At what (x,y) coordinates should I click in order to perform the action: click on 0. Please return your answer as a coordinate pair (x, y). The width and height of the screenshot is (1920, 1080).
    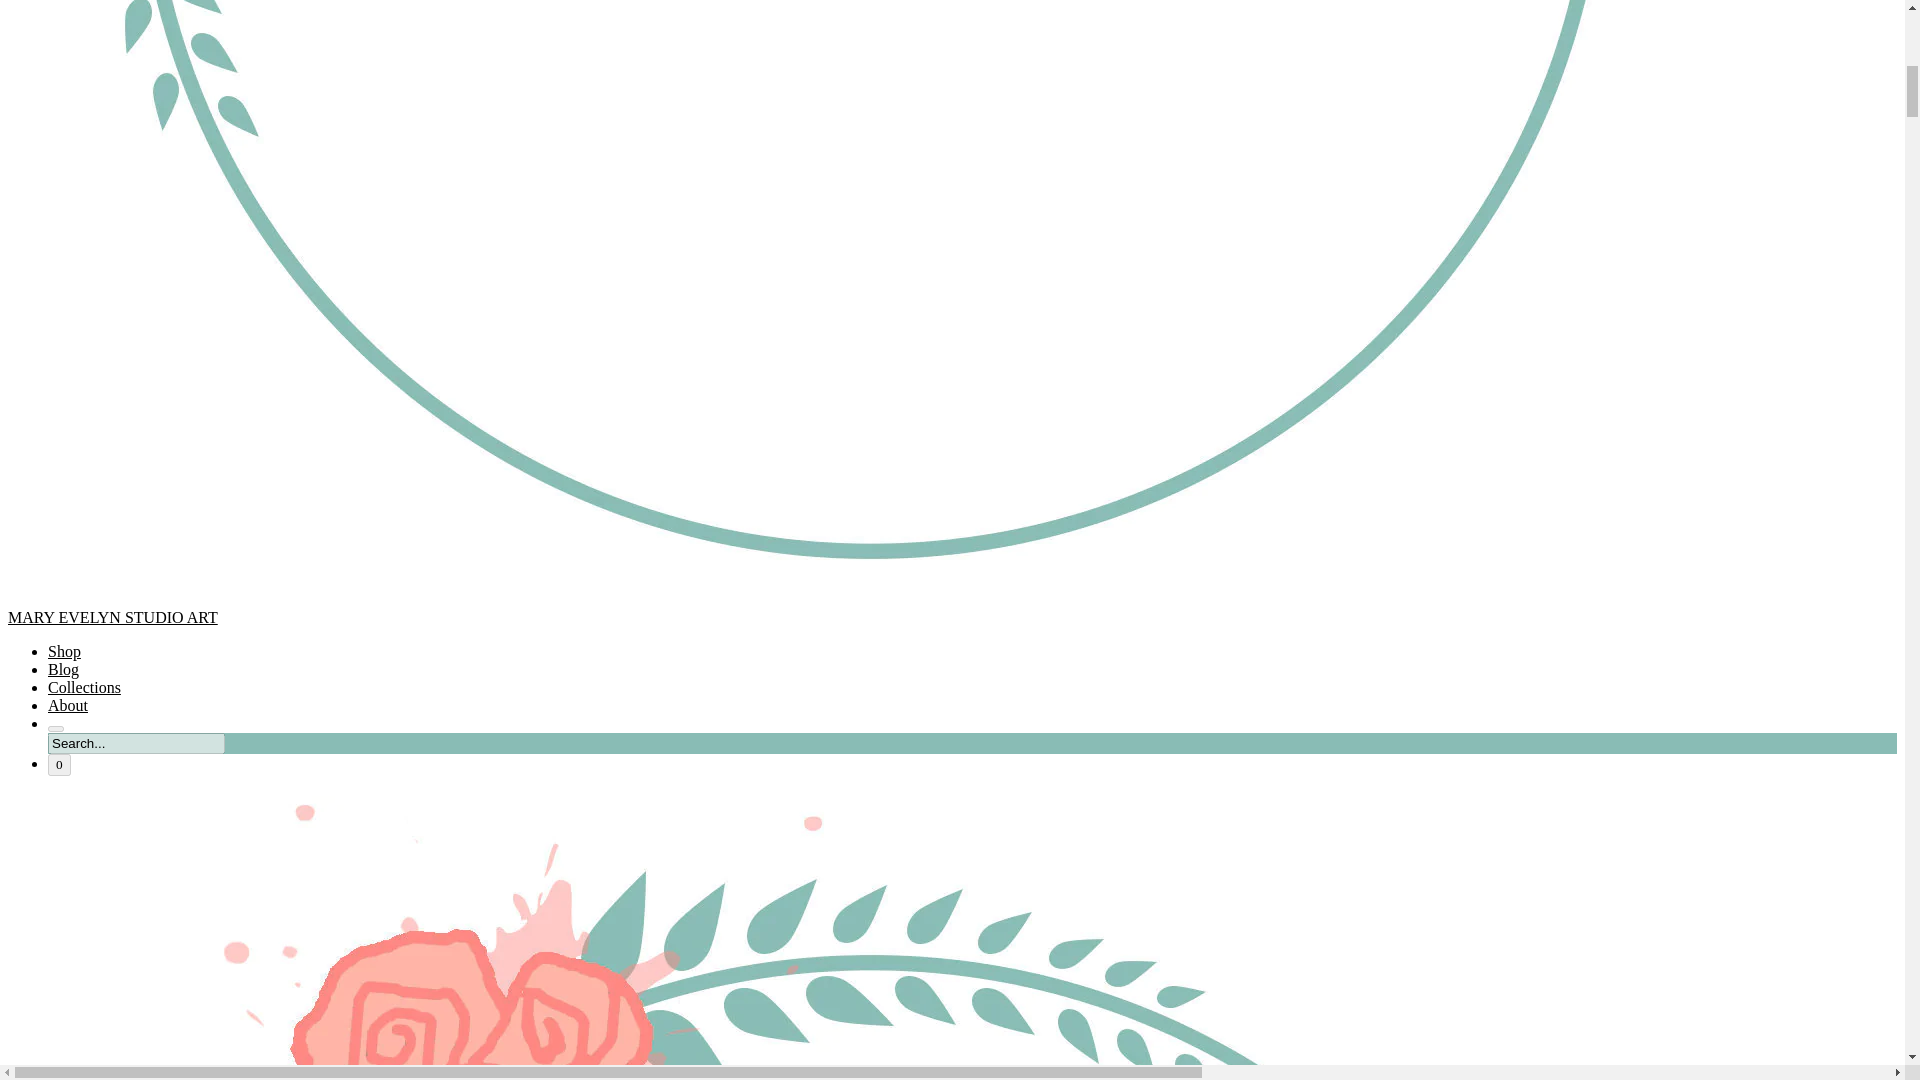
    Looking at the image, I should click on (60, 764).